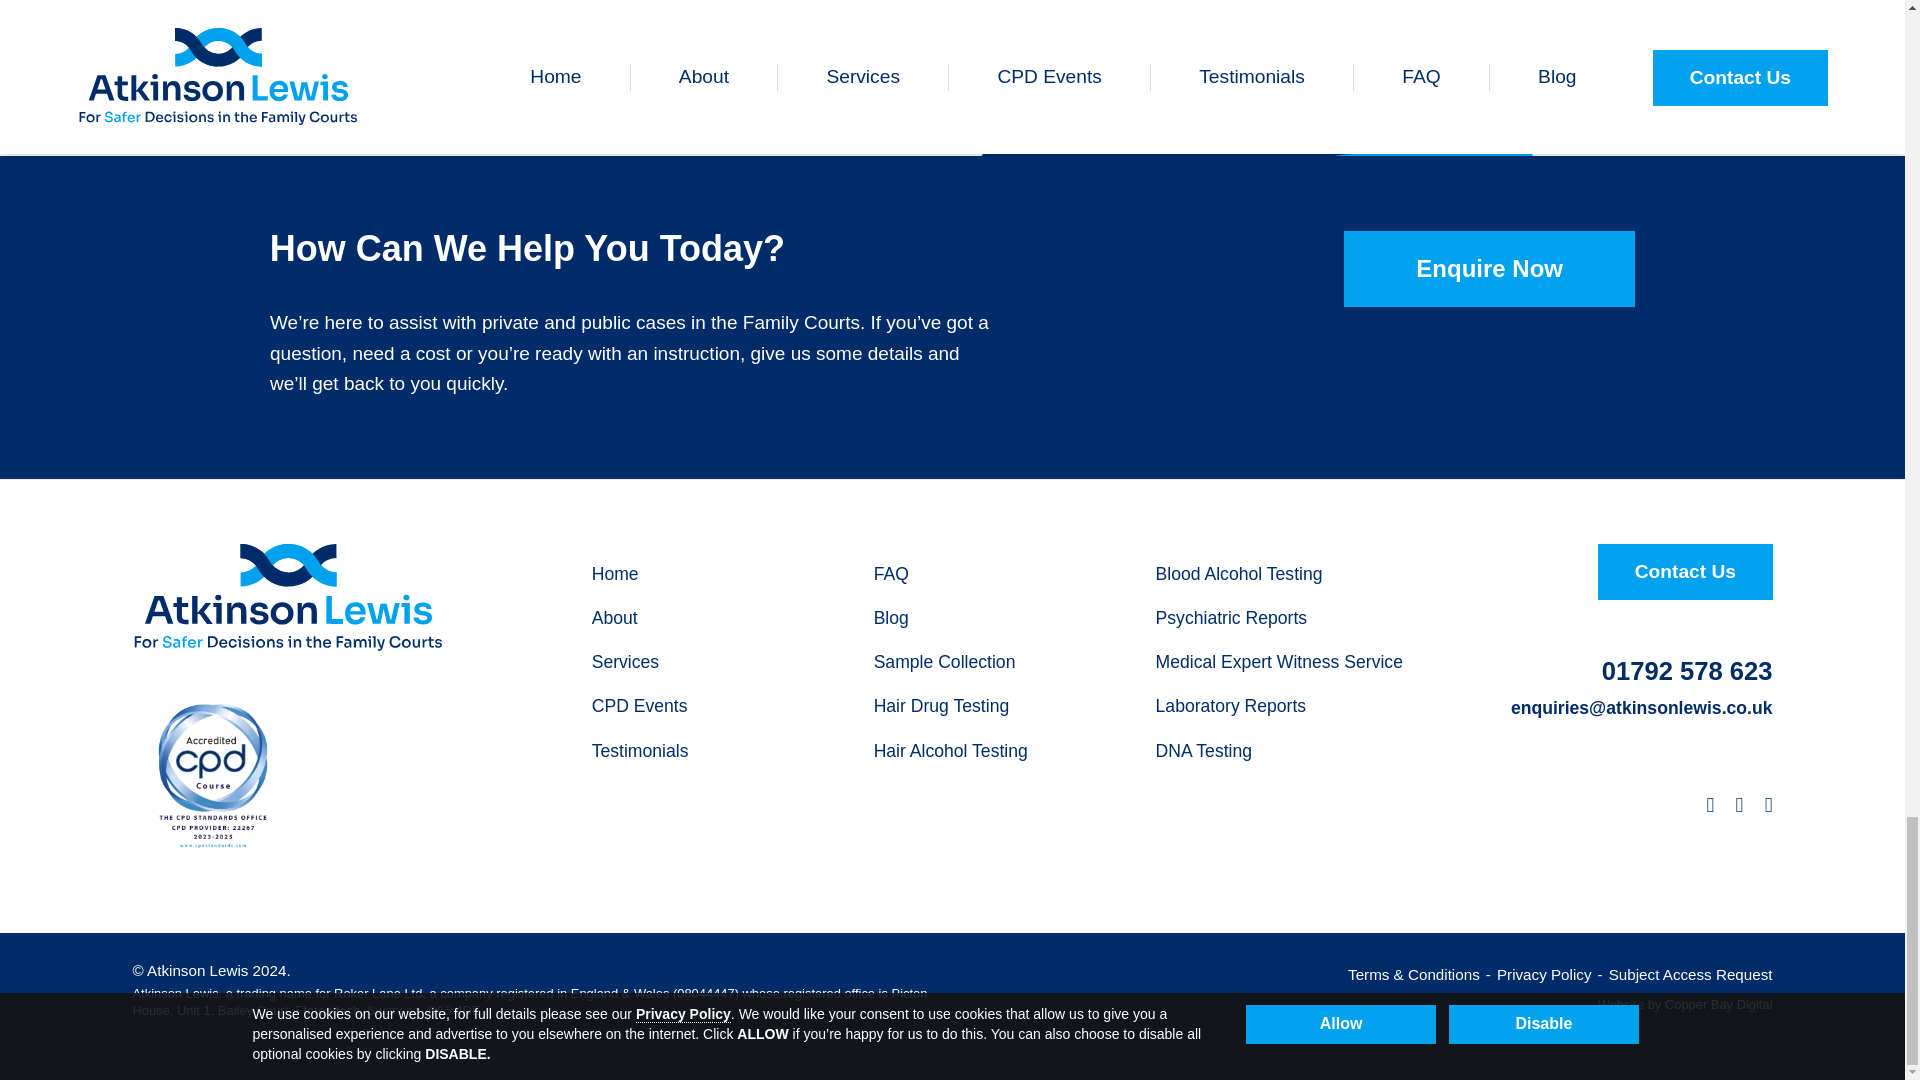 Image resolution: width=1920 pixels, height=1080 pixels. Describe the element at coordinates (1231, 618) in the screenshot. I see `Psychiatric Reports` at that location.